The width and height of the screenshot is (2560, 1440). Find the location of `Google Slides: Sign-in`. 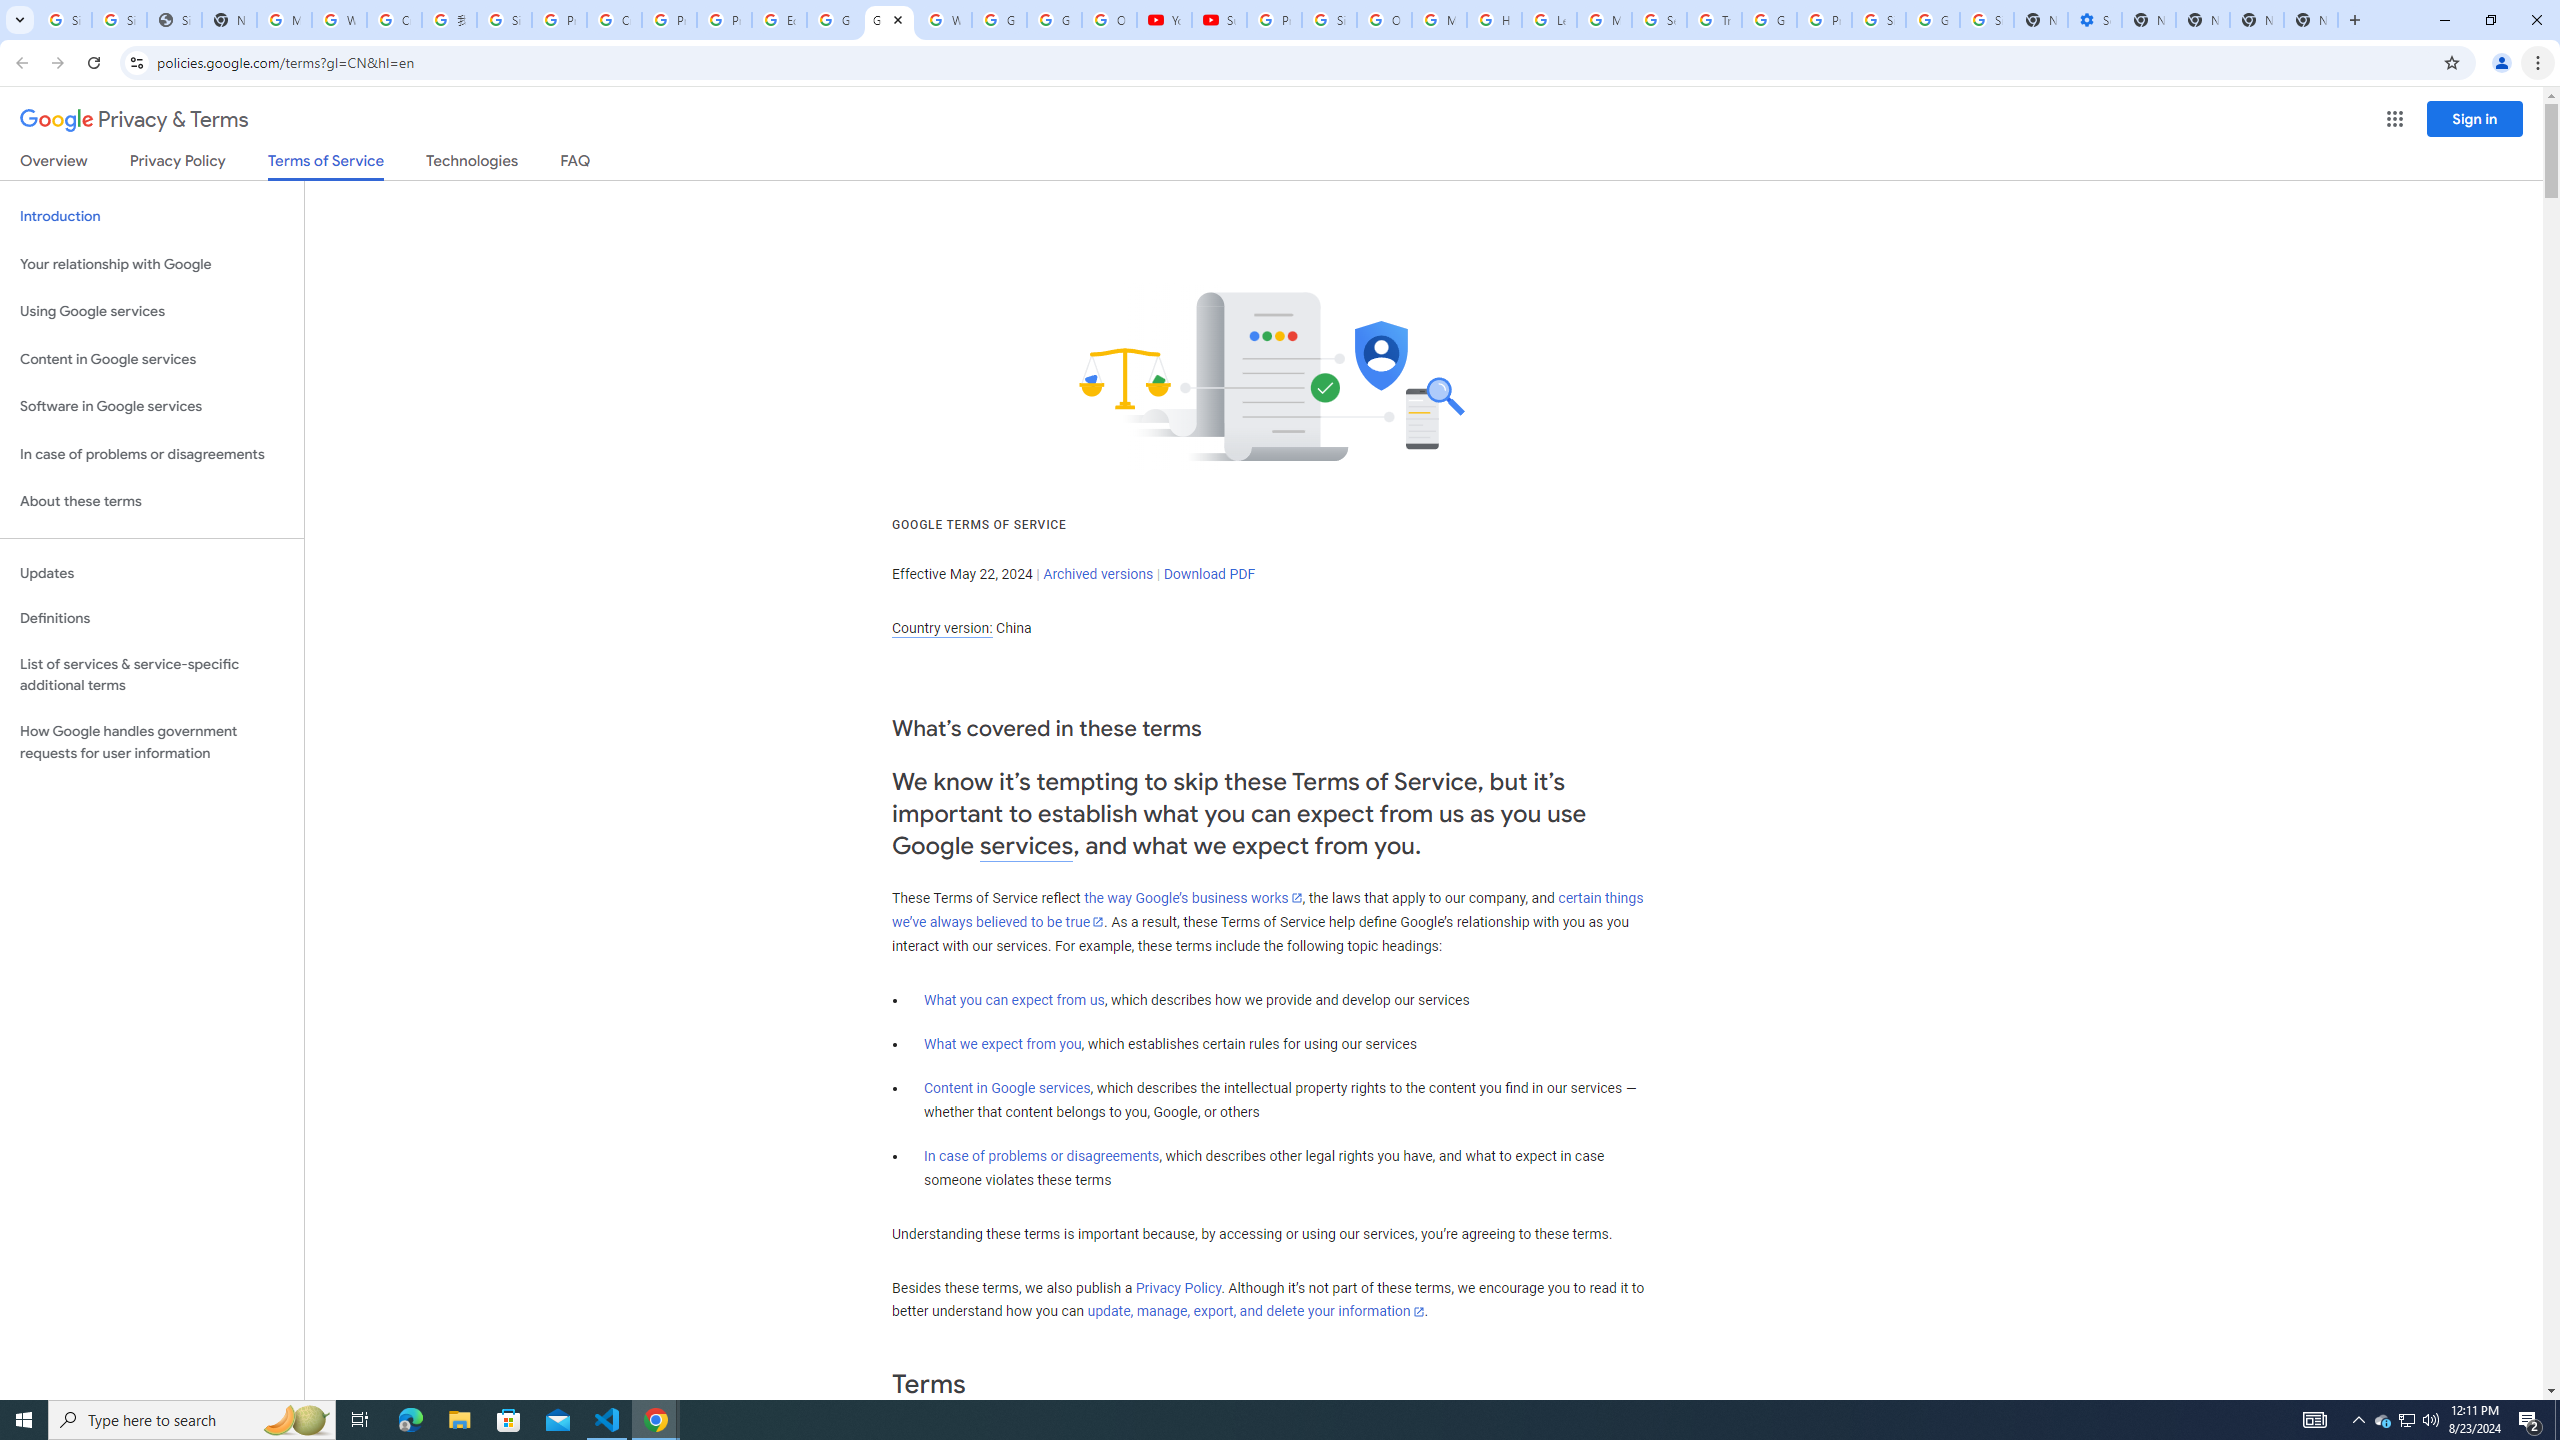

Google Slides: Sign-in is located at coordinates (834, 20).